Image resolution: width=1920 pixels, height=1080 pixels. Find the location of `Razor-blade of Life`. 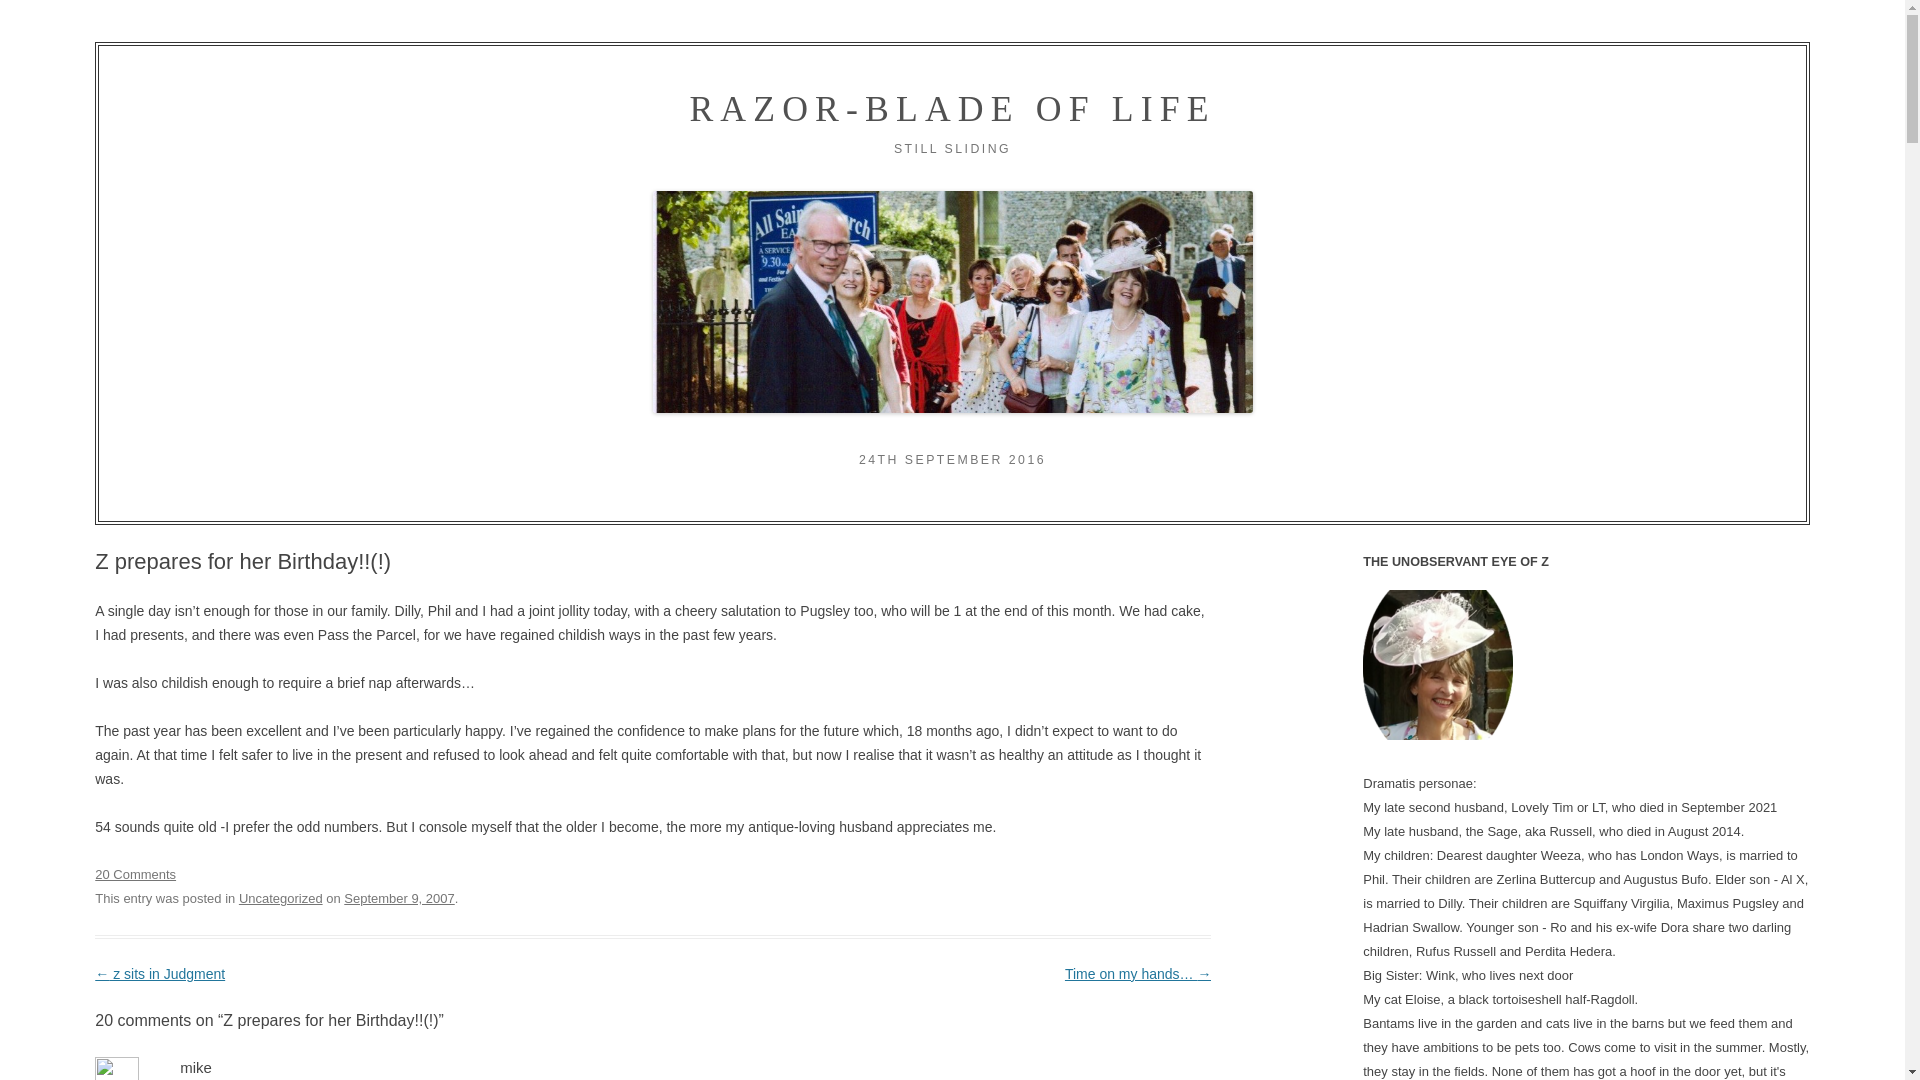

Razor-blade of Life is located at coordinates (952, 108).